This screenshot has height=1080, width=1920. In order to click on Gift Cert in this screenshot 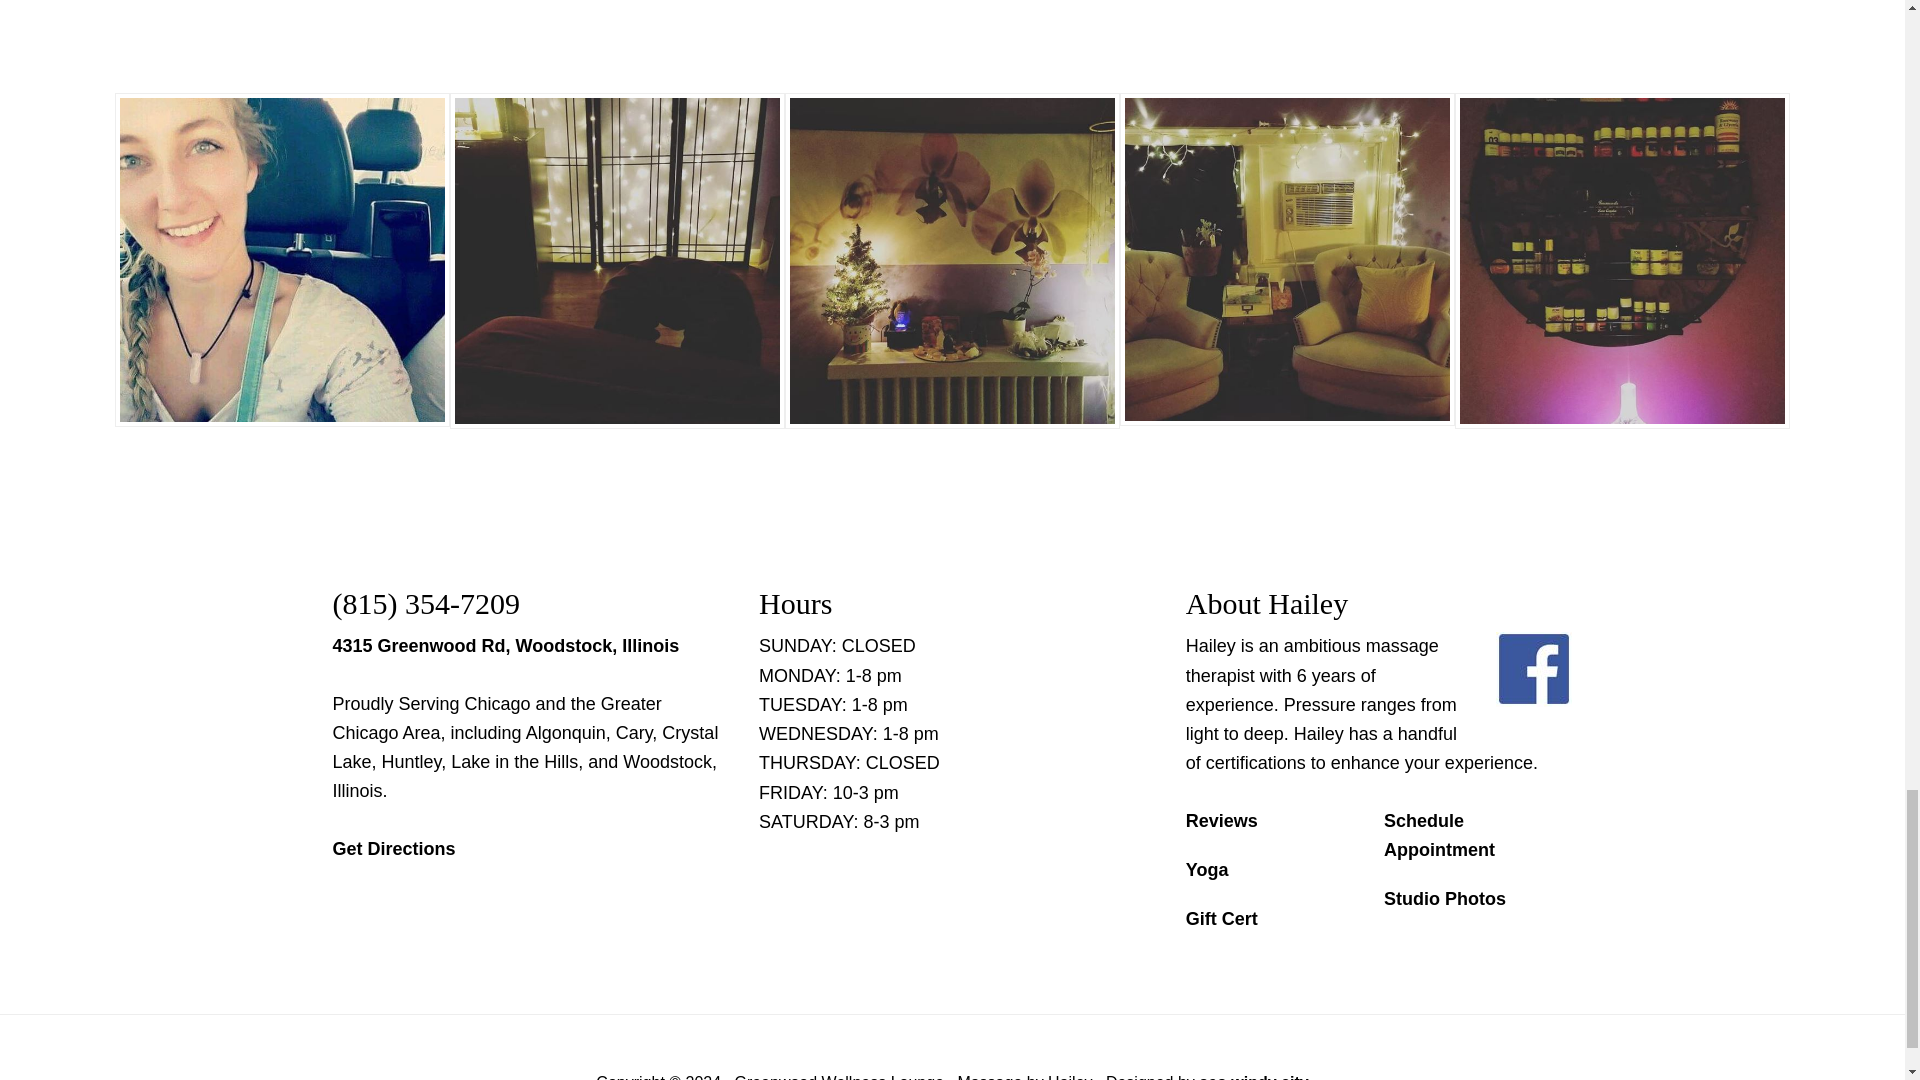, I will do `click(1222, 918)`.